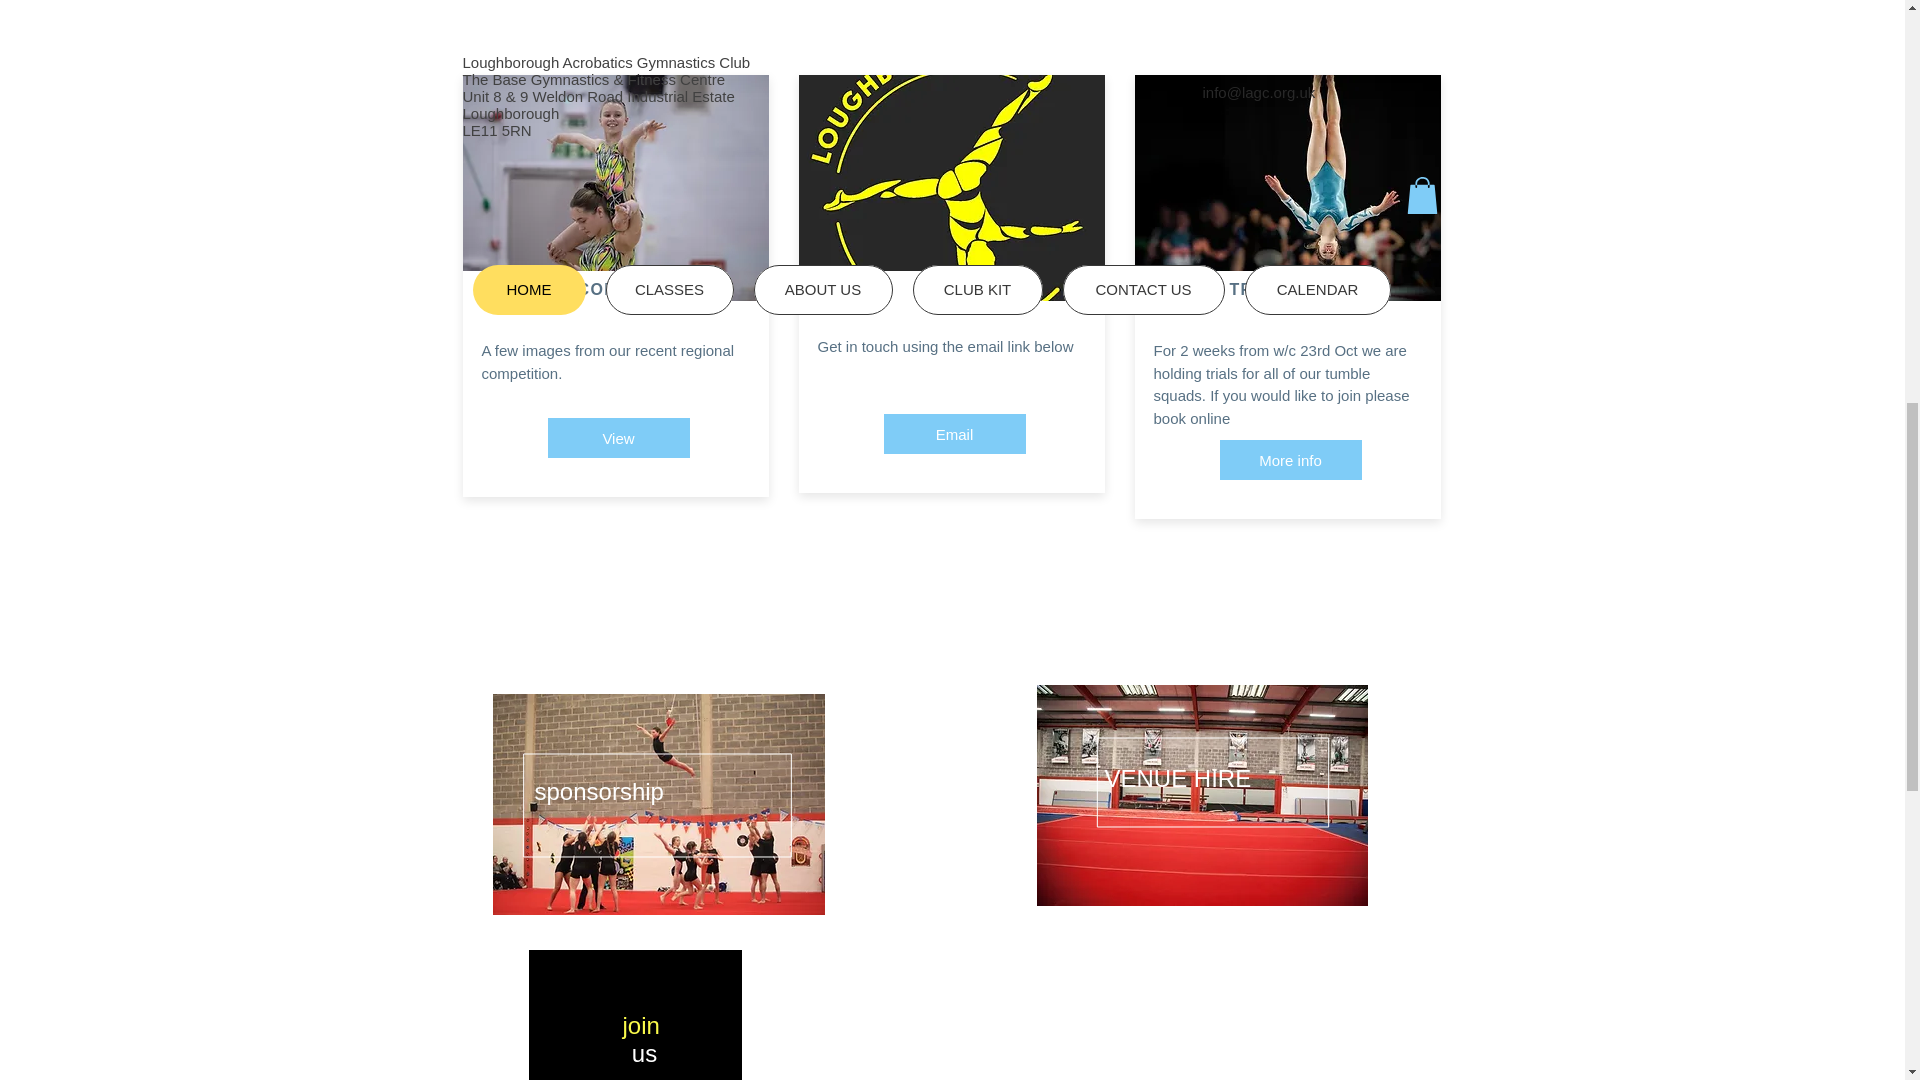  I want to click on Email, so click(954, 433).